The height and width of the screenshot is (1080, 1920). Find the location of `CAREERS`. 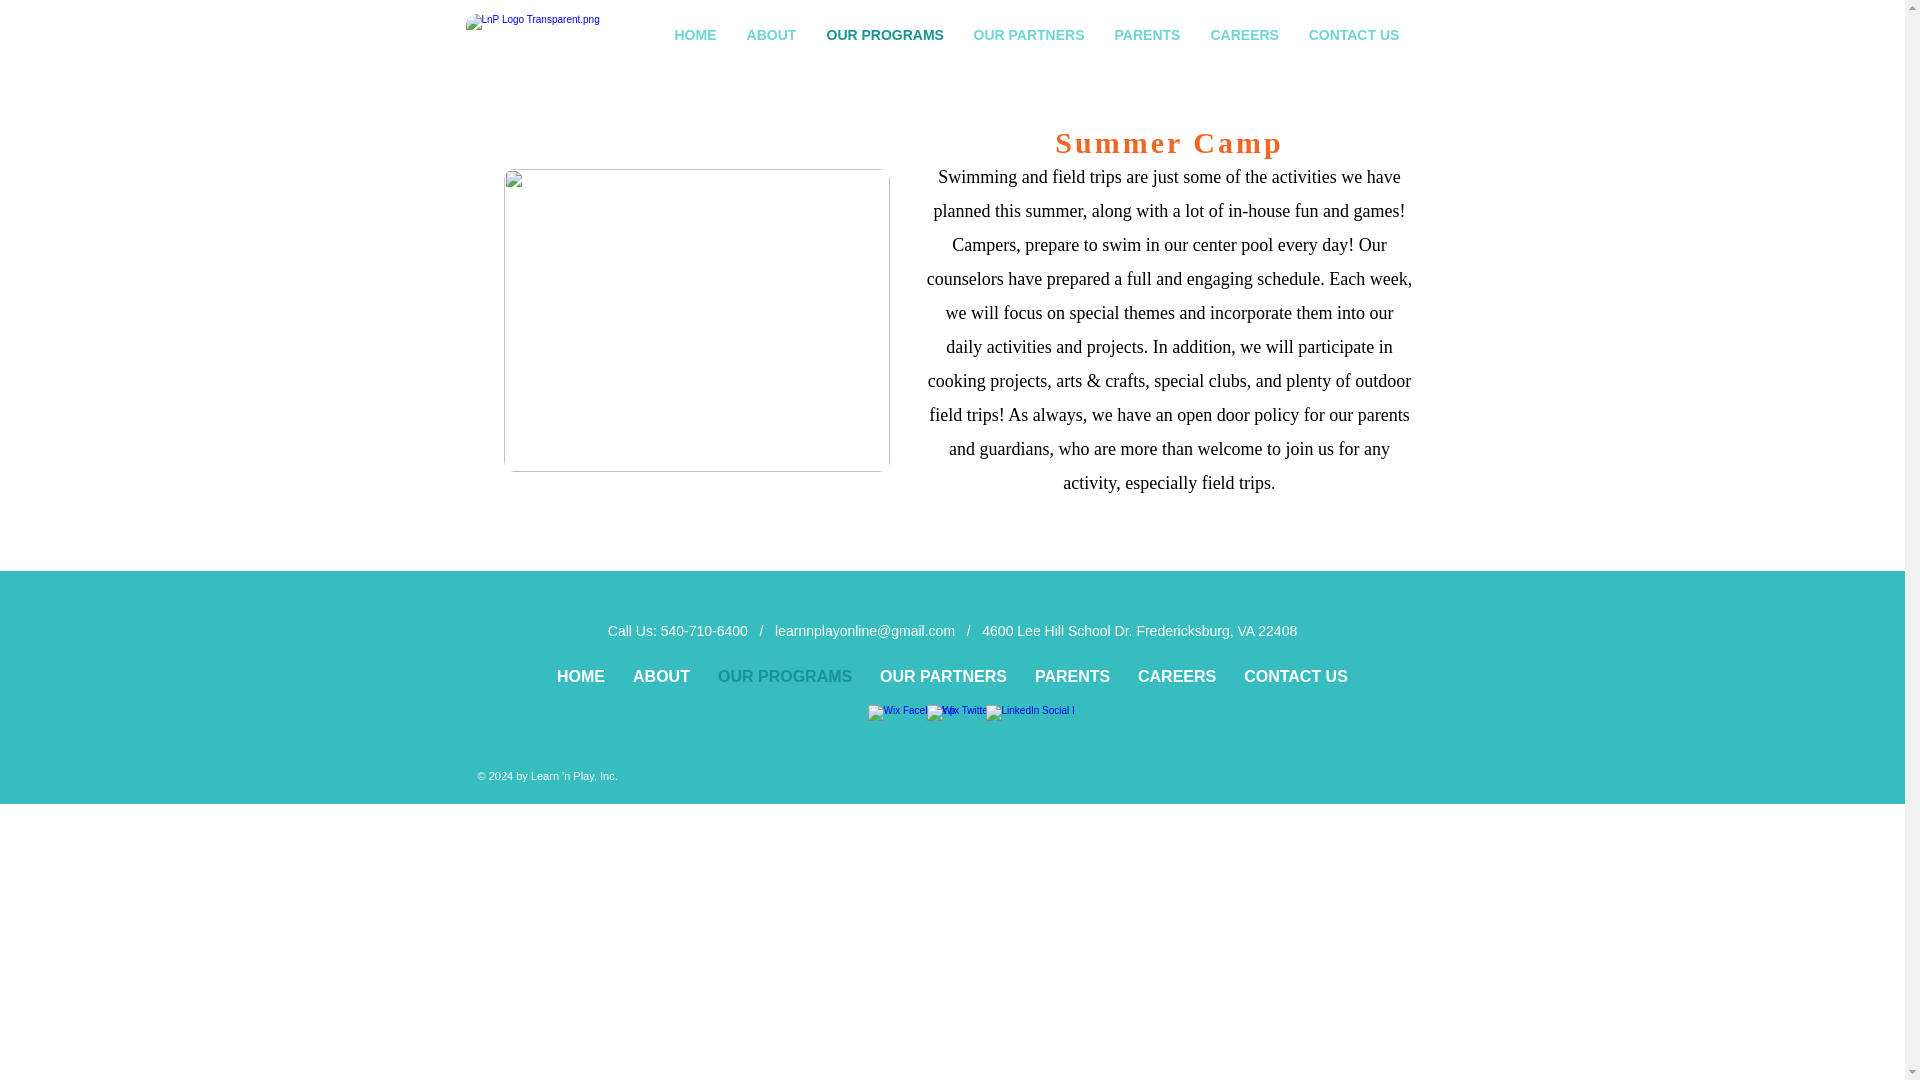

CAREERS is located at coordinates (1176, 676).